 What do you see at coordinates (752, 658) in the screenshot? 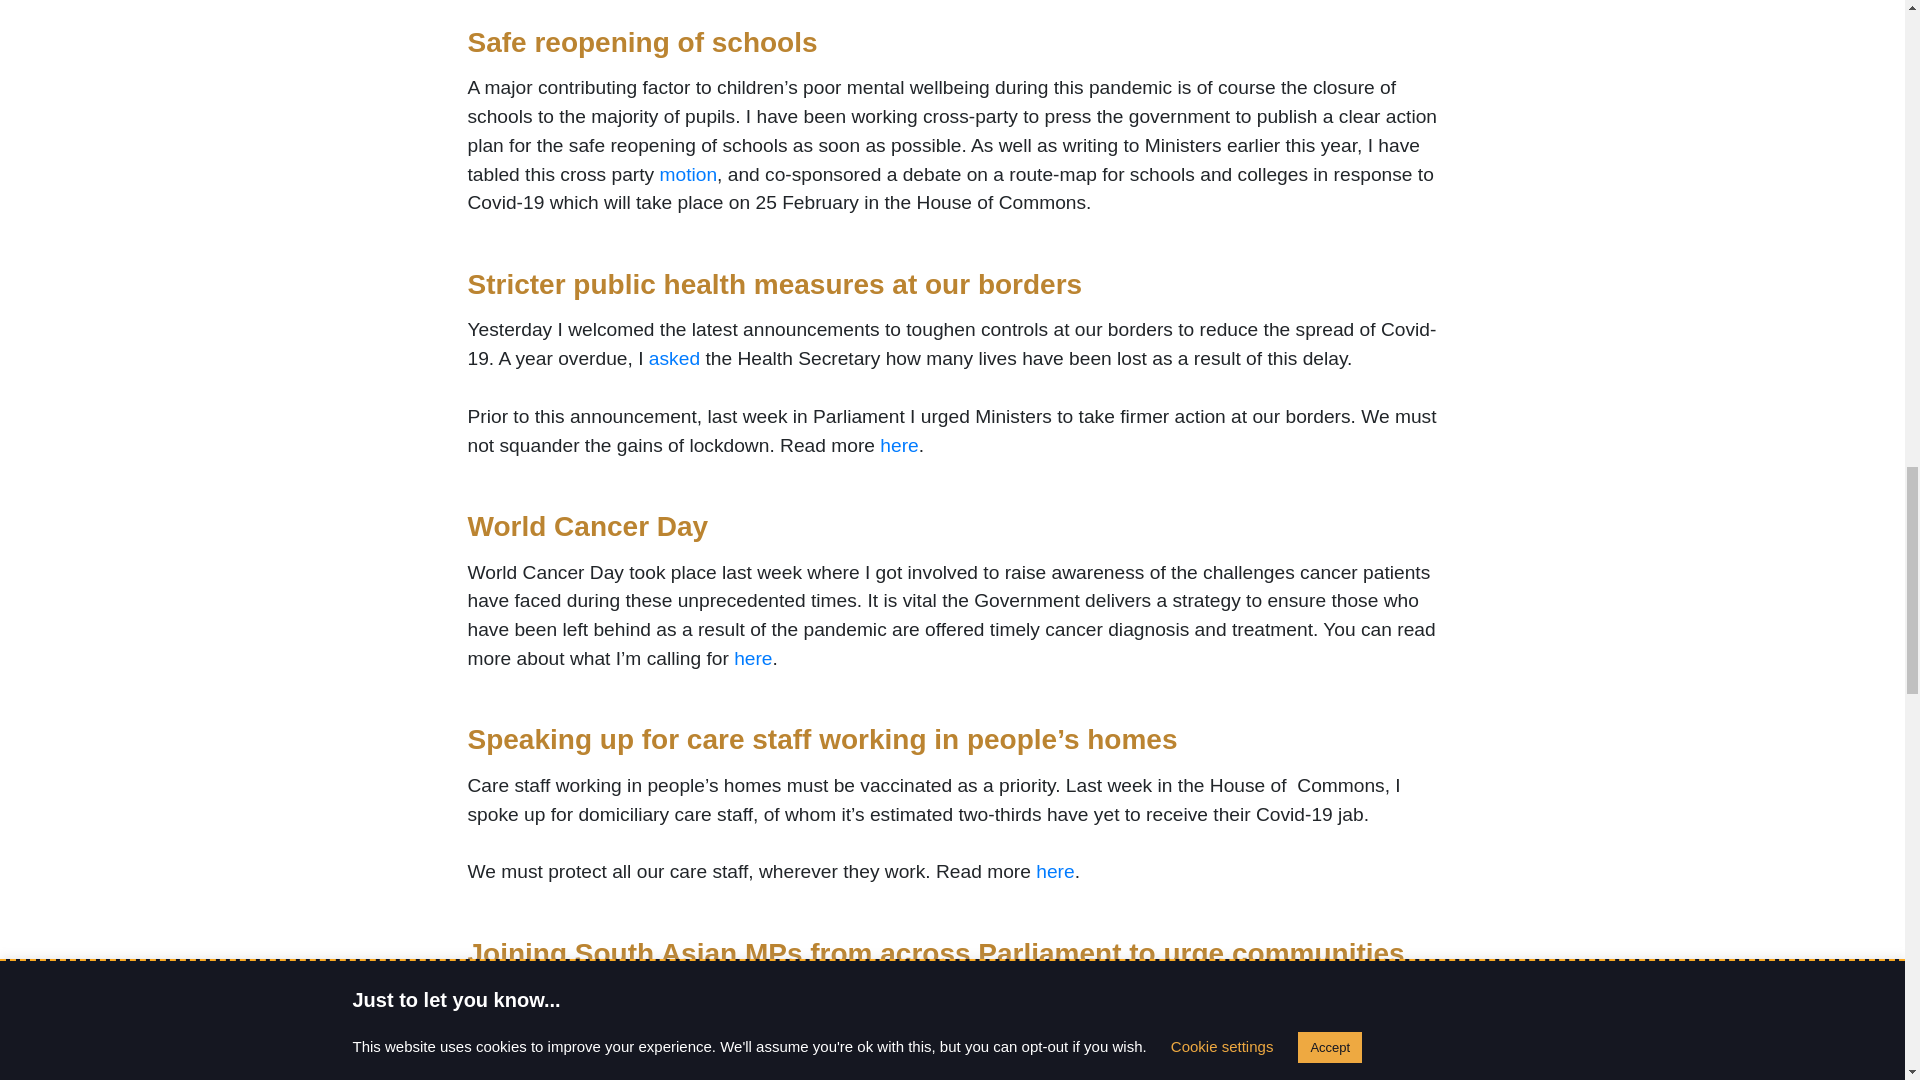
I see `here` at bounding box center [752, 658].